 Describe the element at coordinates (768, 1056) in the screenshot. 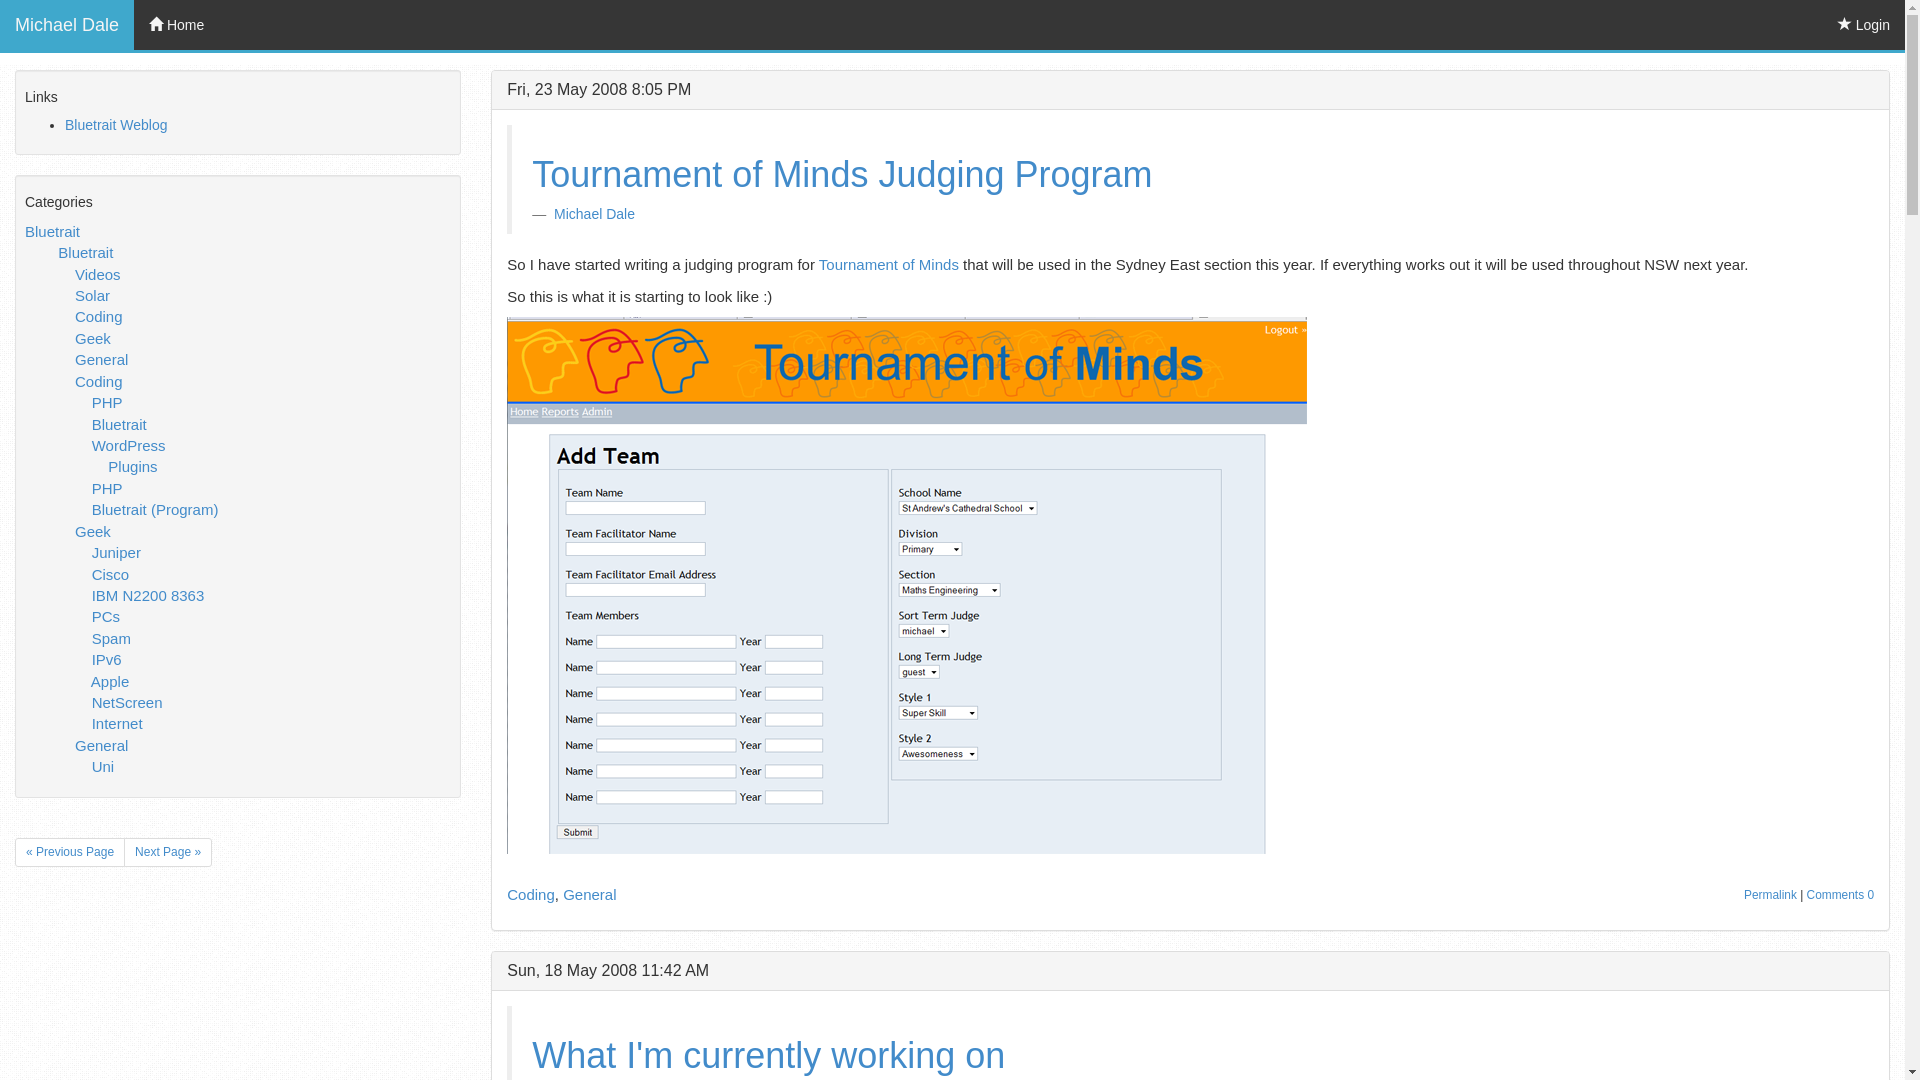

I see `What I'm currently working on` at that location.